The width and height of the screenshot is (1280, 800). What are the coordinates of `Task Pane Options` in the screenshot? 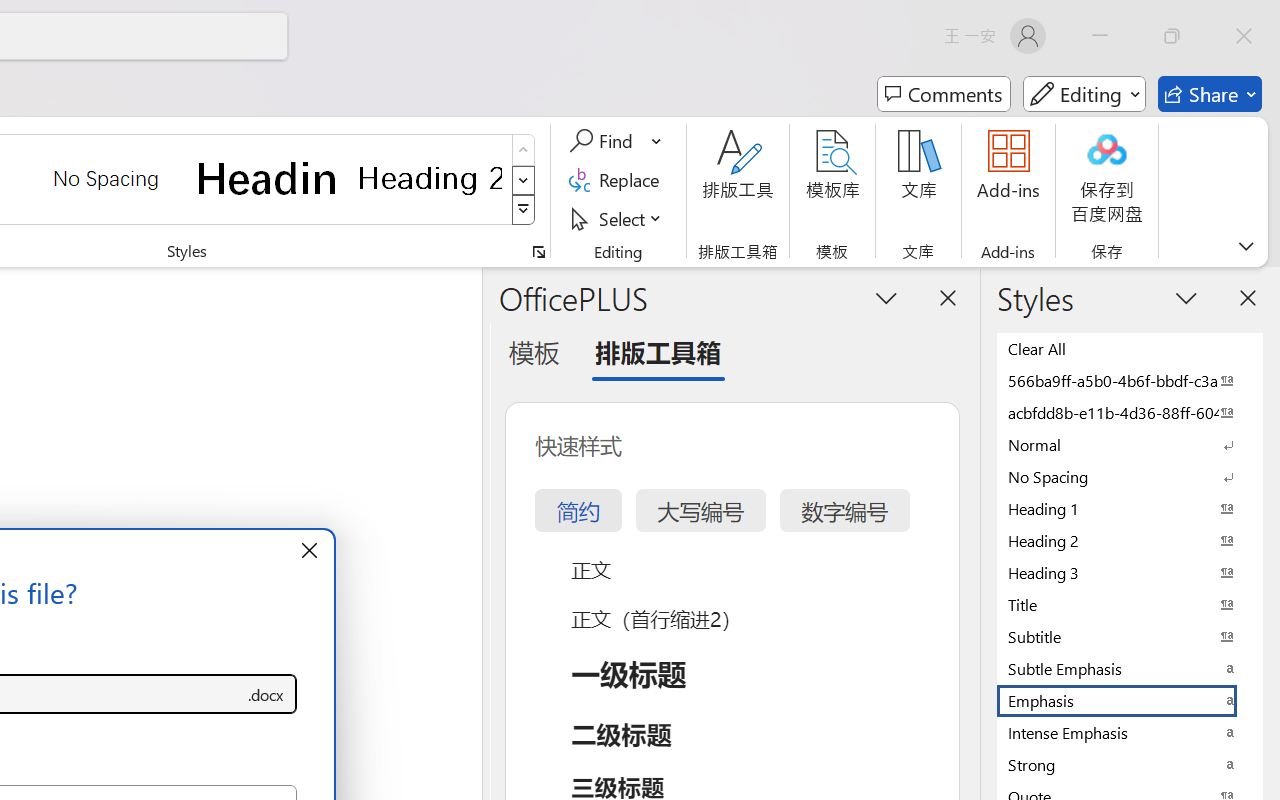 It's located at (886, 297).